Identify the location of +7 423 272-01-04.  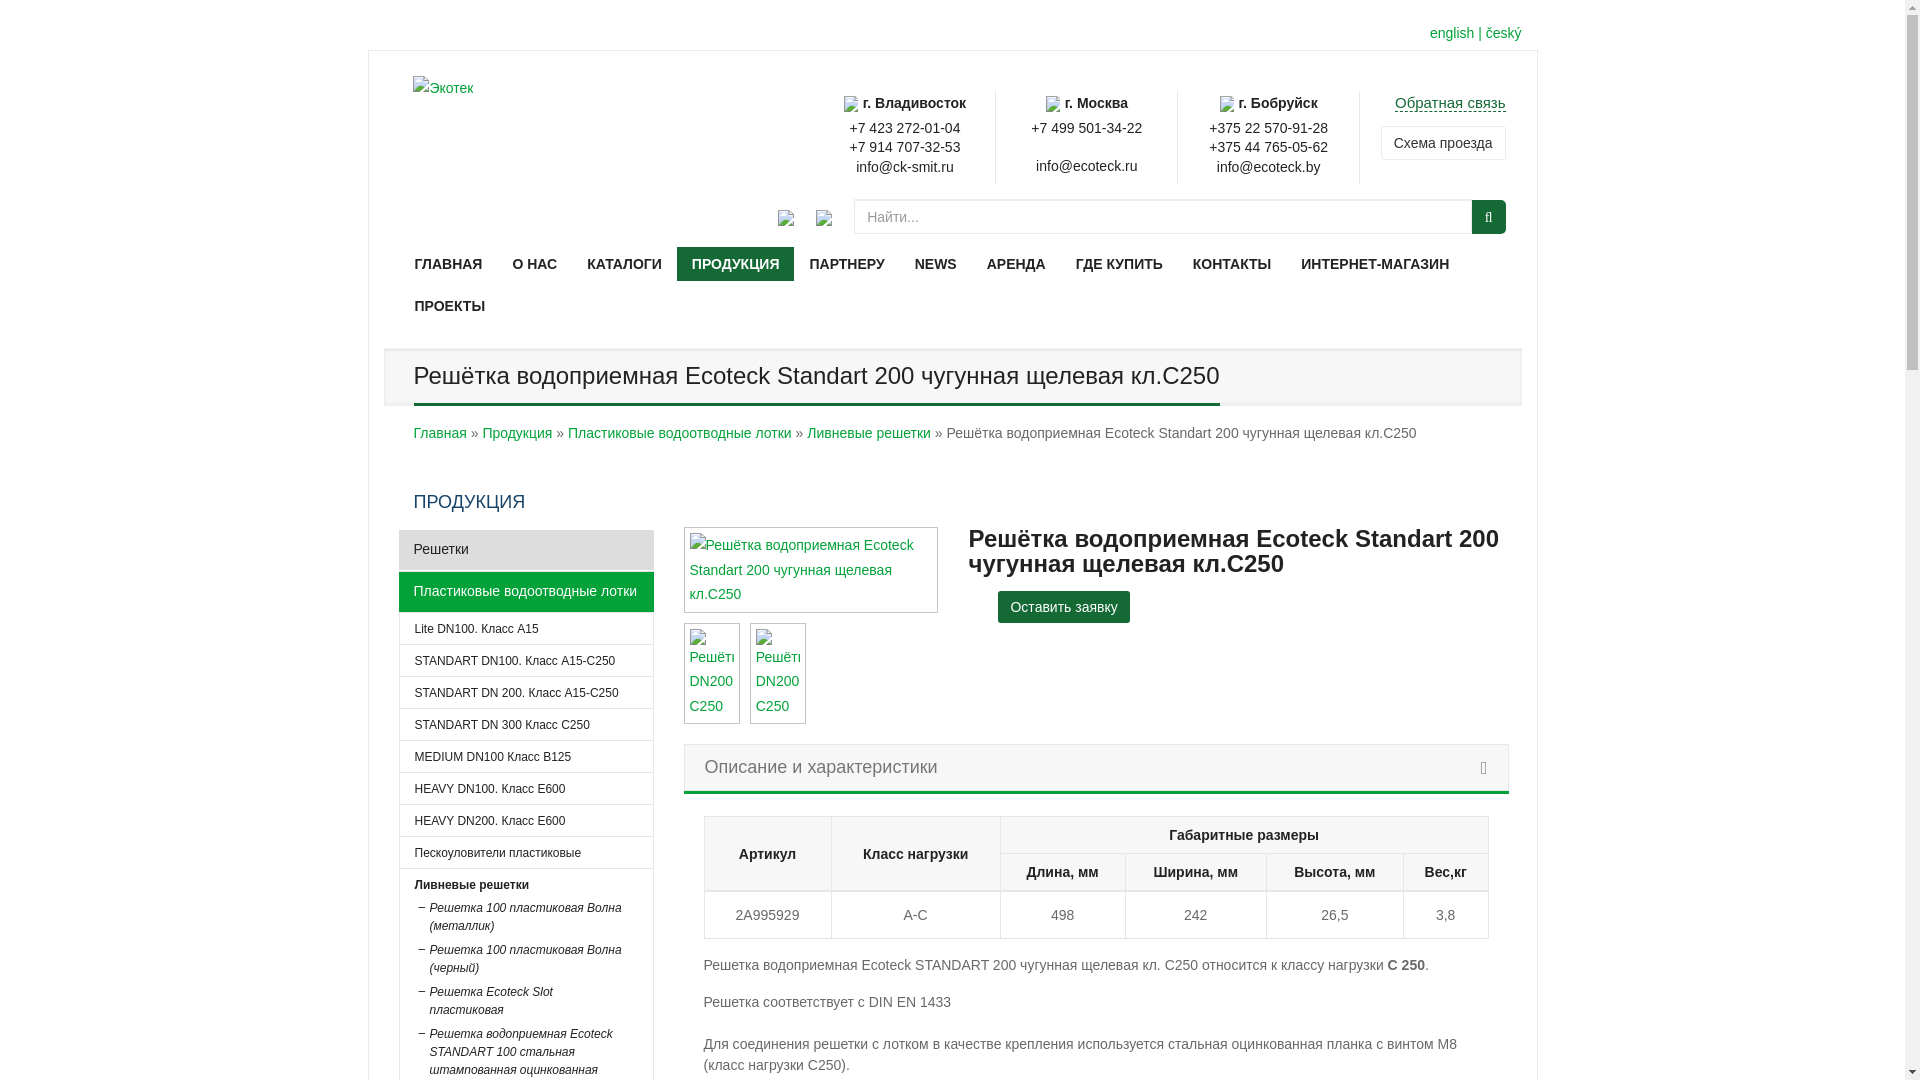
(906, 128).